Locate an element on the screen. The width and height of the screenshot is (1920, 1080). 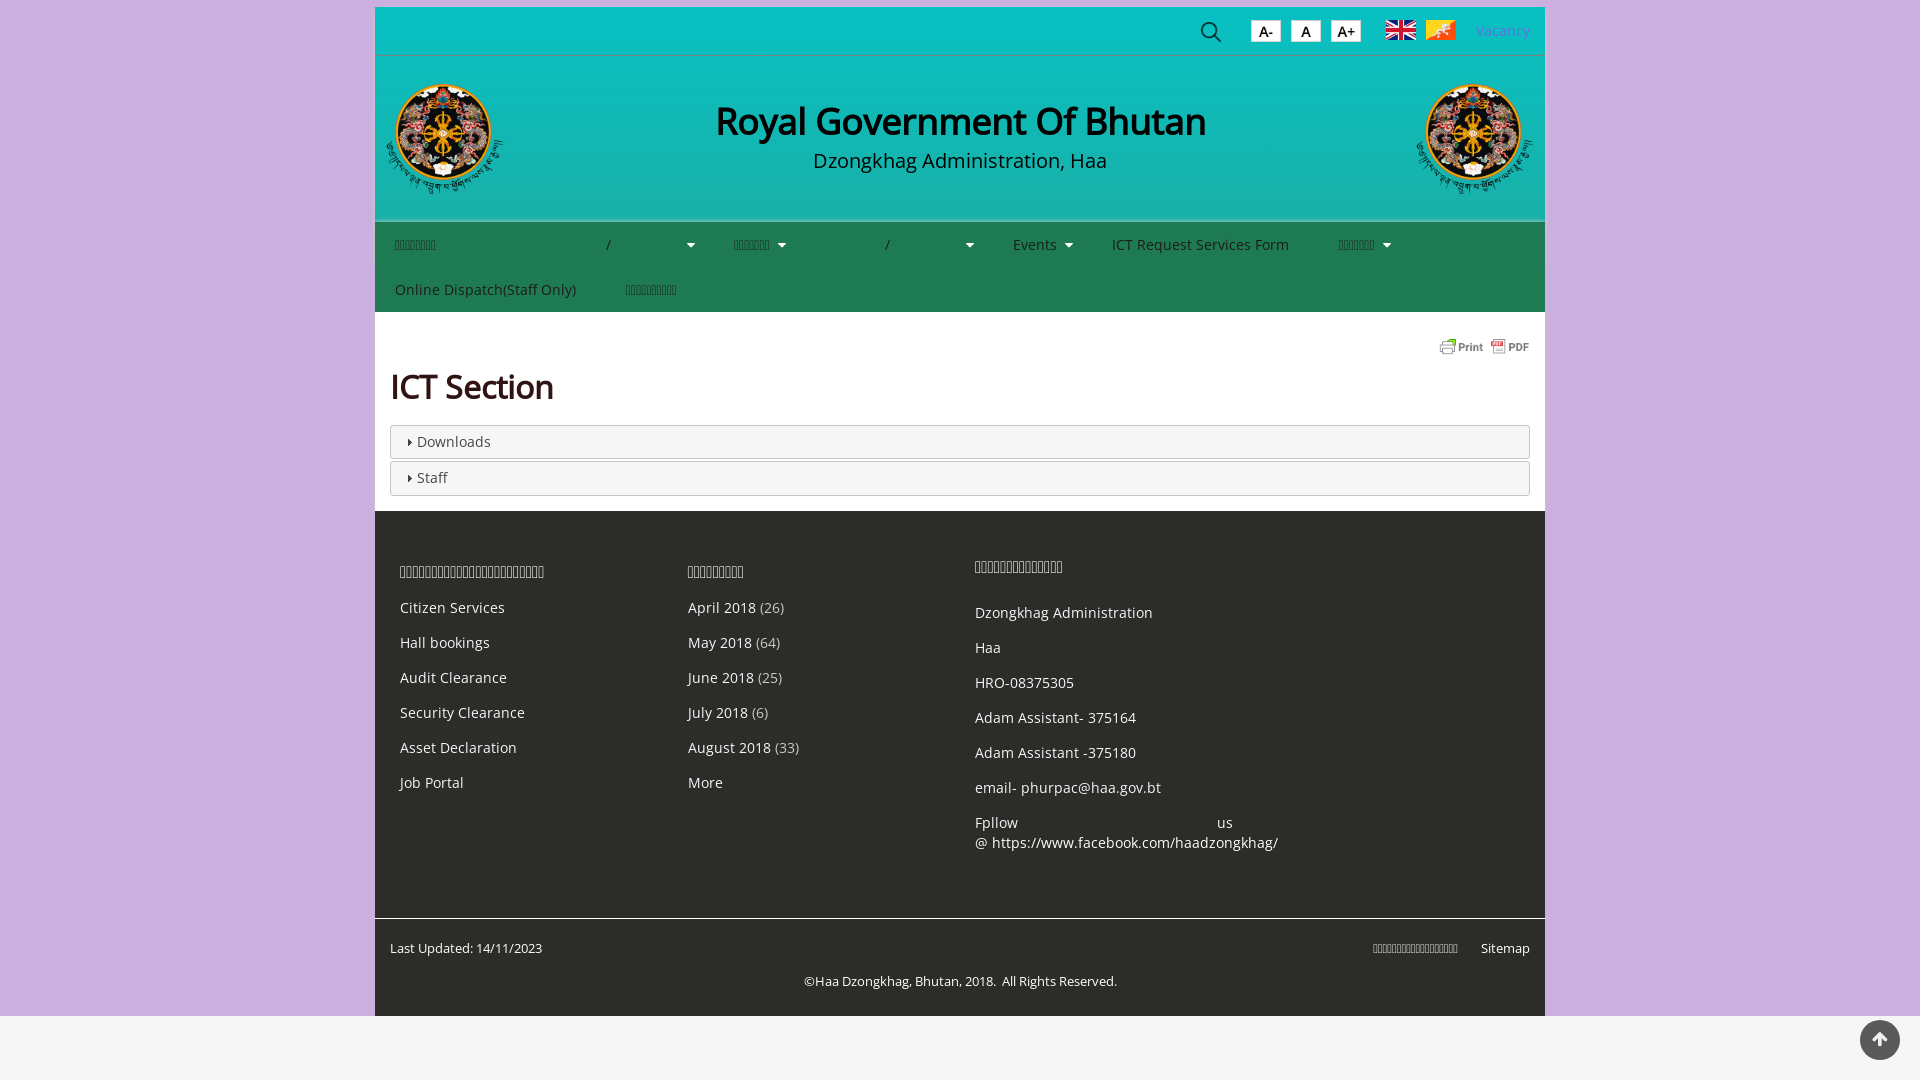
Asset Declaration is located at coordinates (458, 748).